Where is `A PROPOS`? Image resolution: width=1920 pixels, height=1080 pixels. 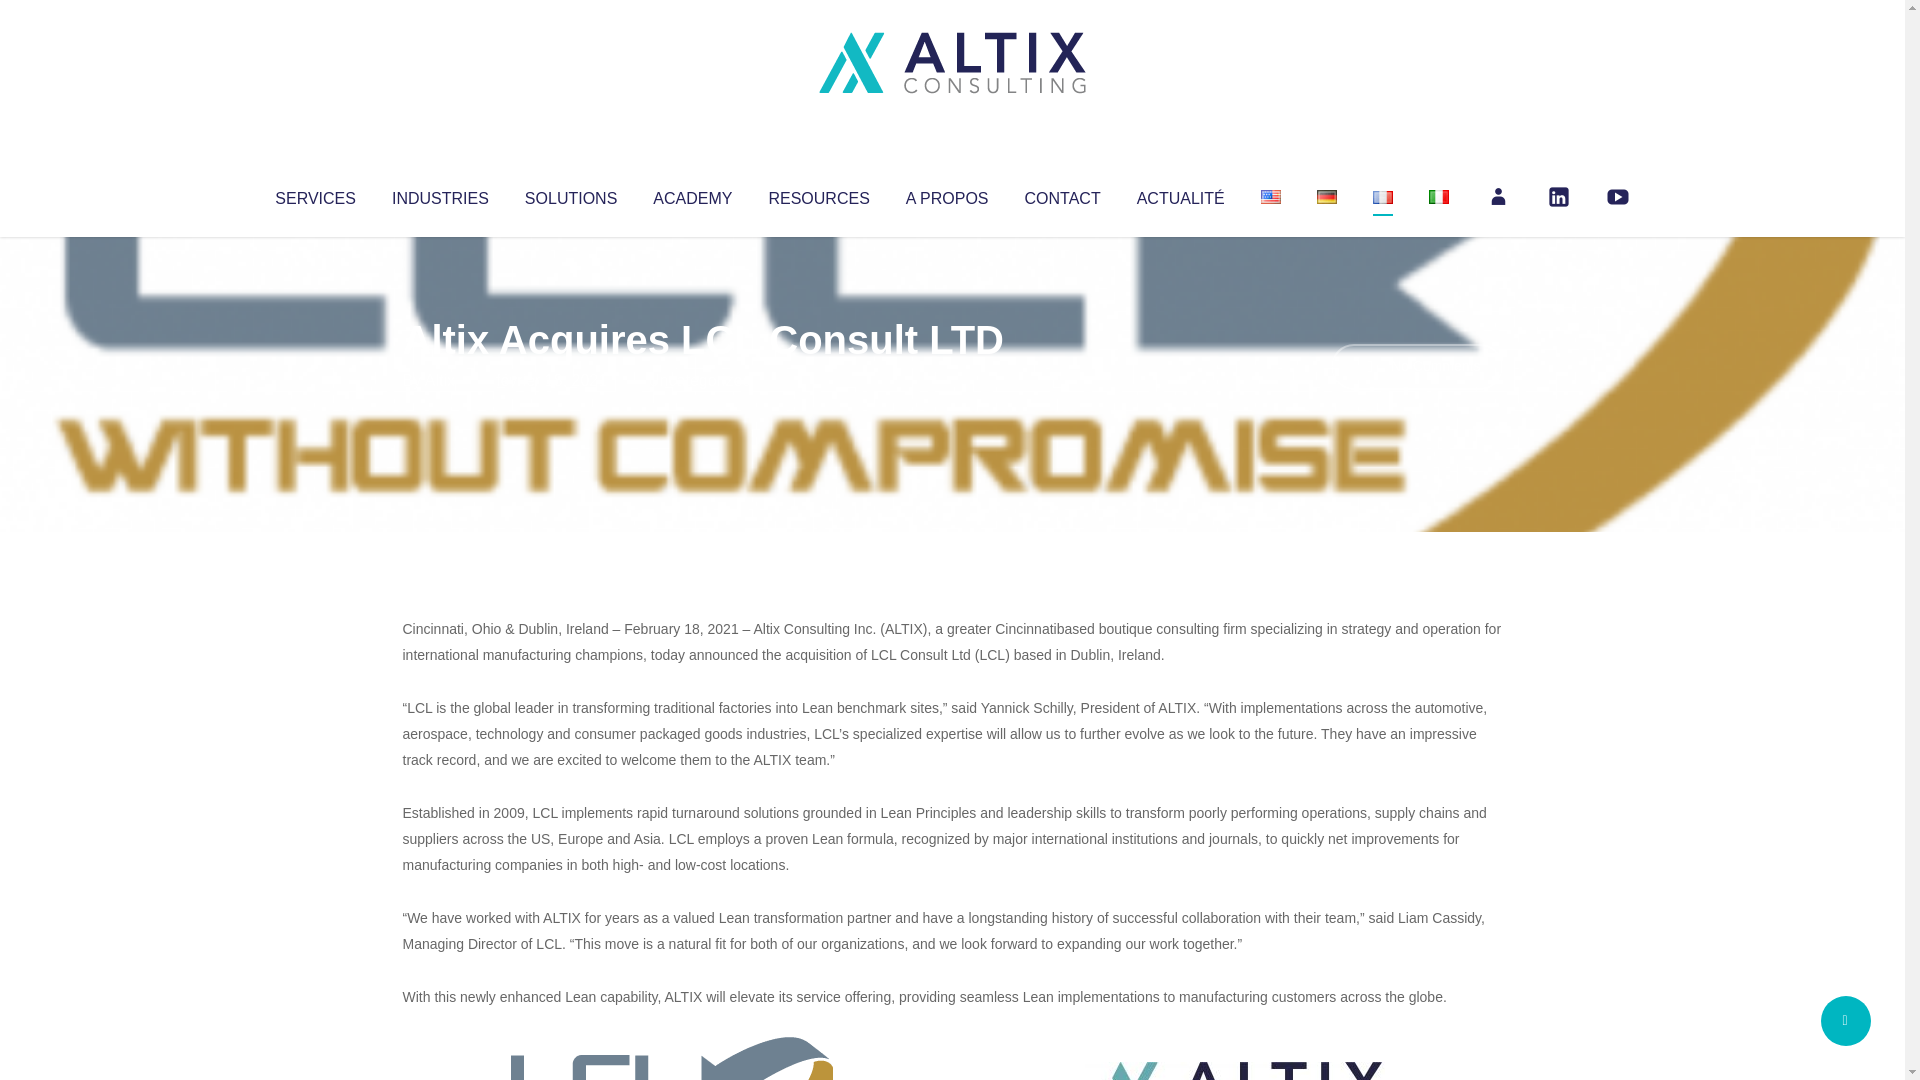 A PROPOS is located at coordinates (947, 194).